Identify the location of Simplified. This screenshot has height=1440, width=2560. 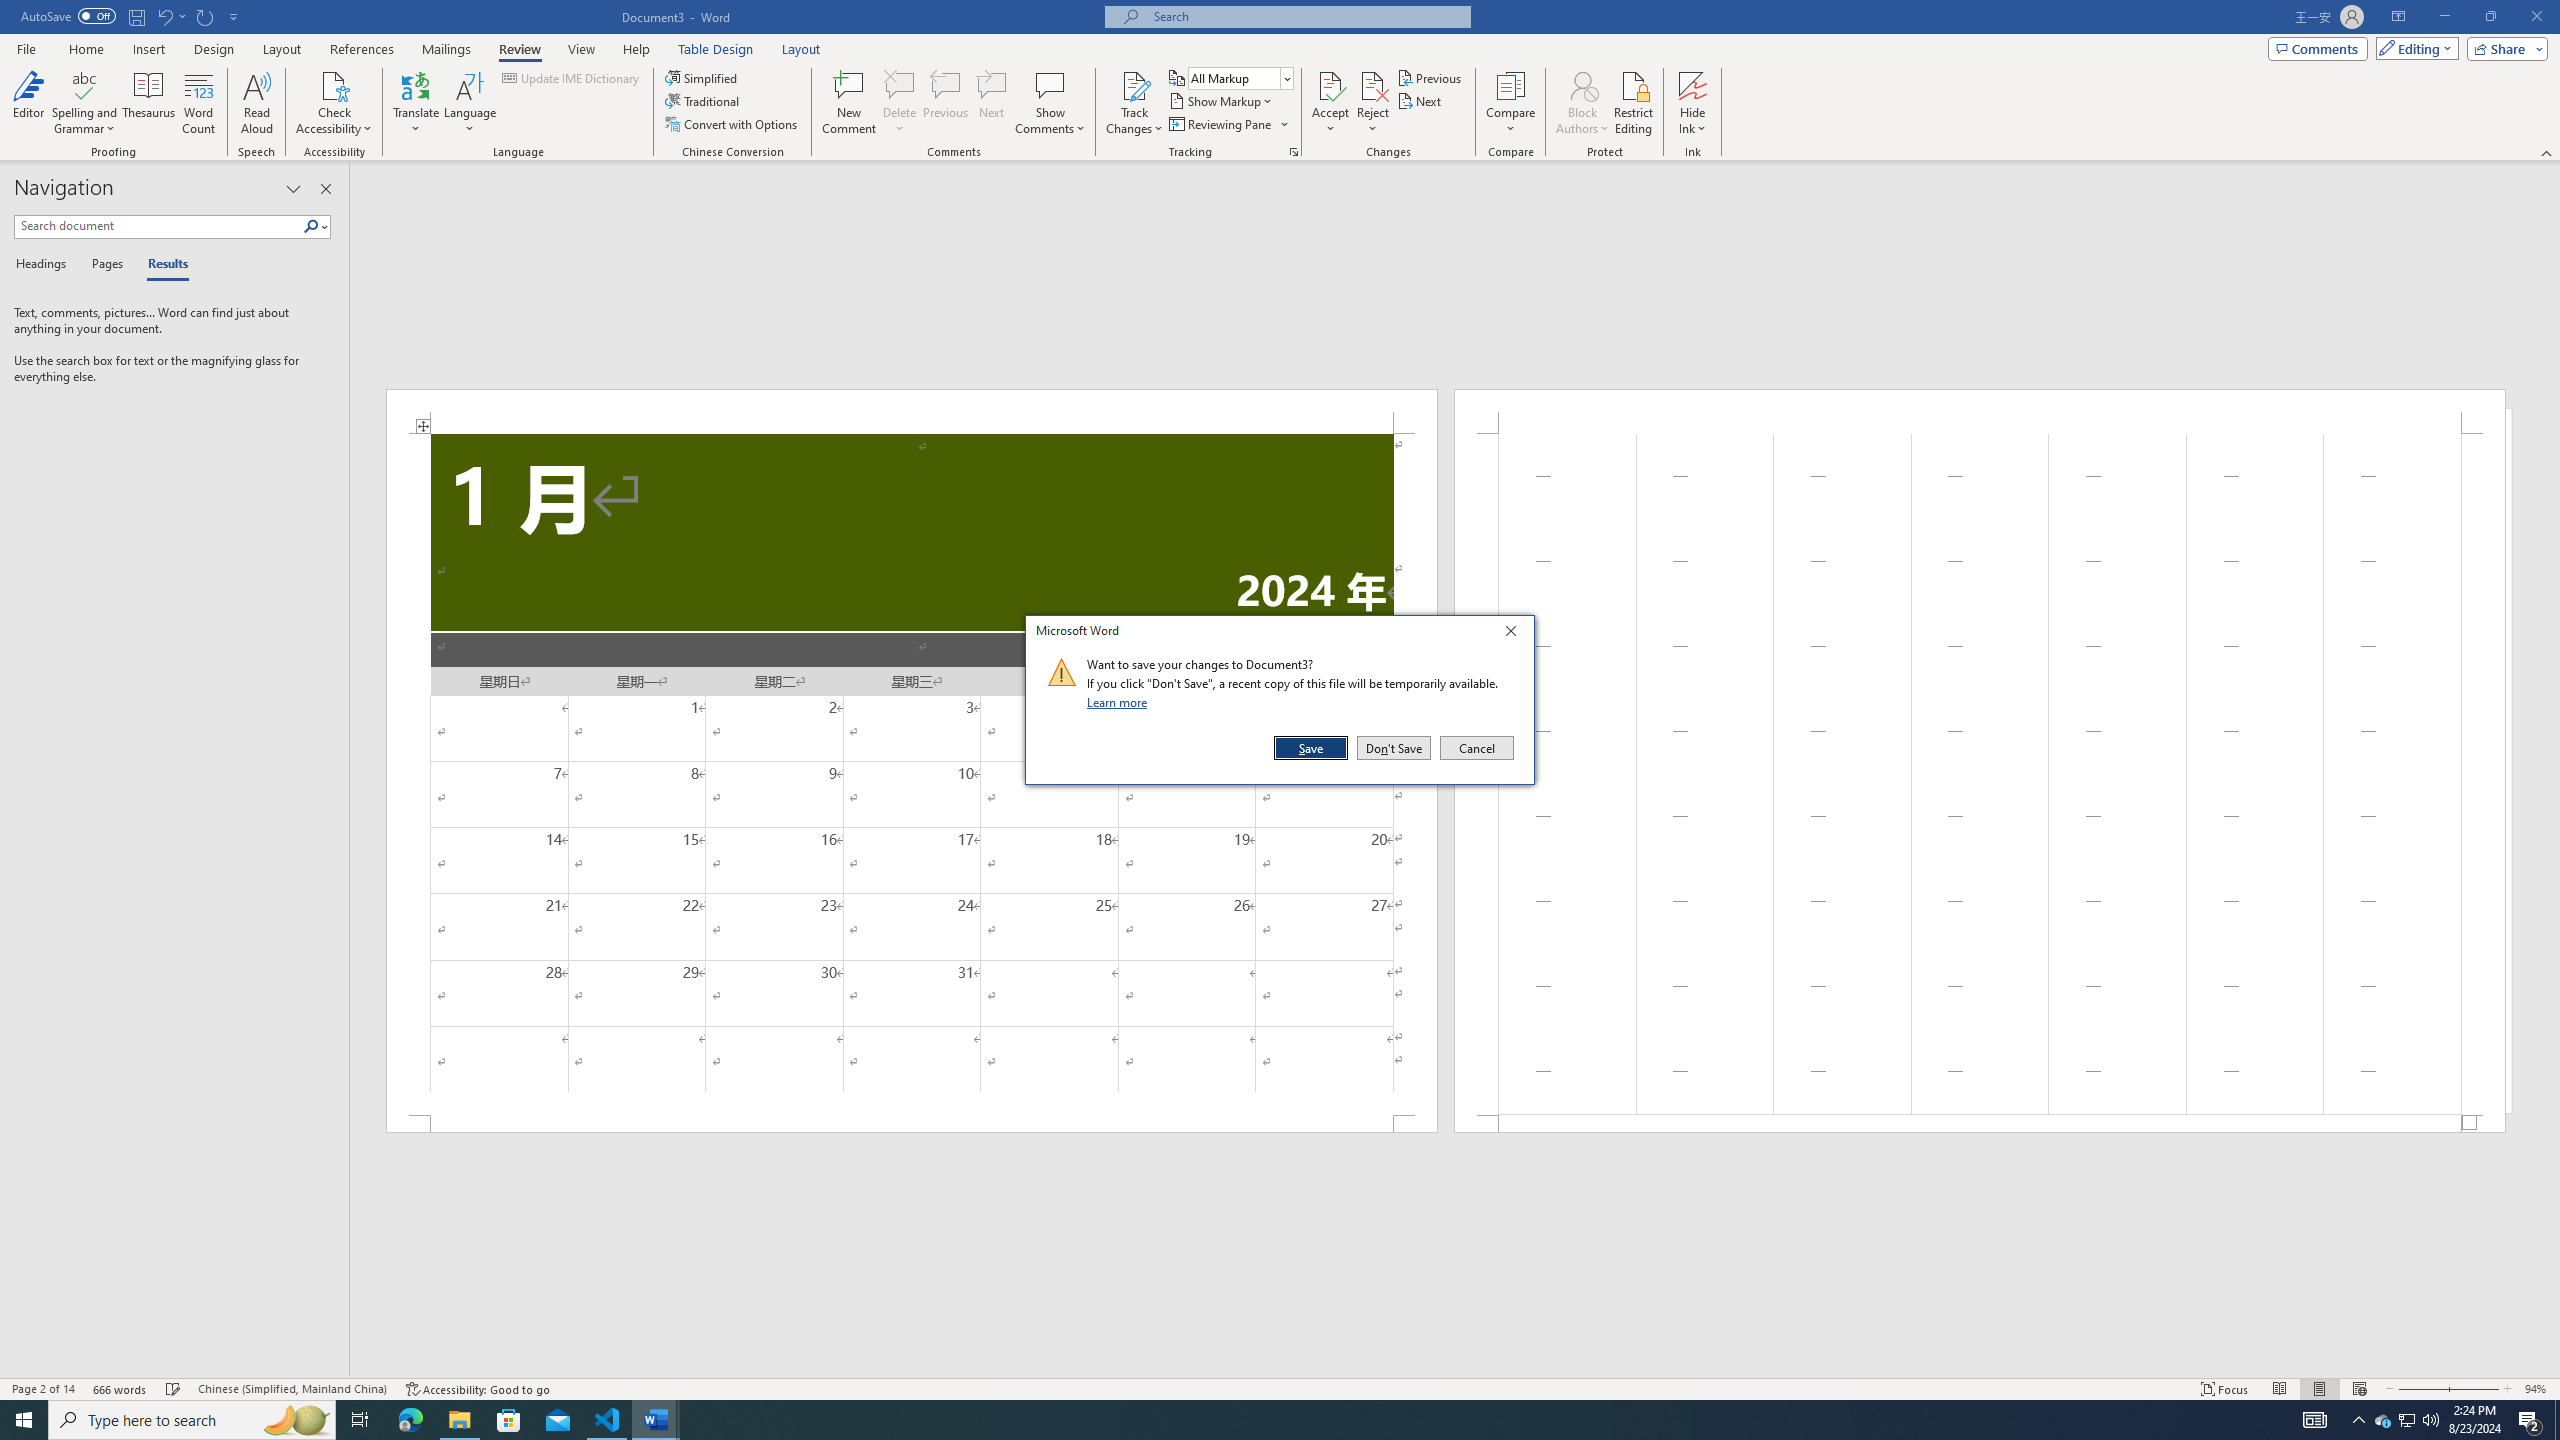
(704, 78).